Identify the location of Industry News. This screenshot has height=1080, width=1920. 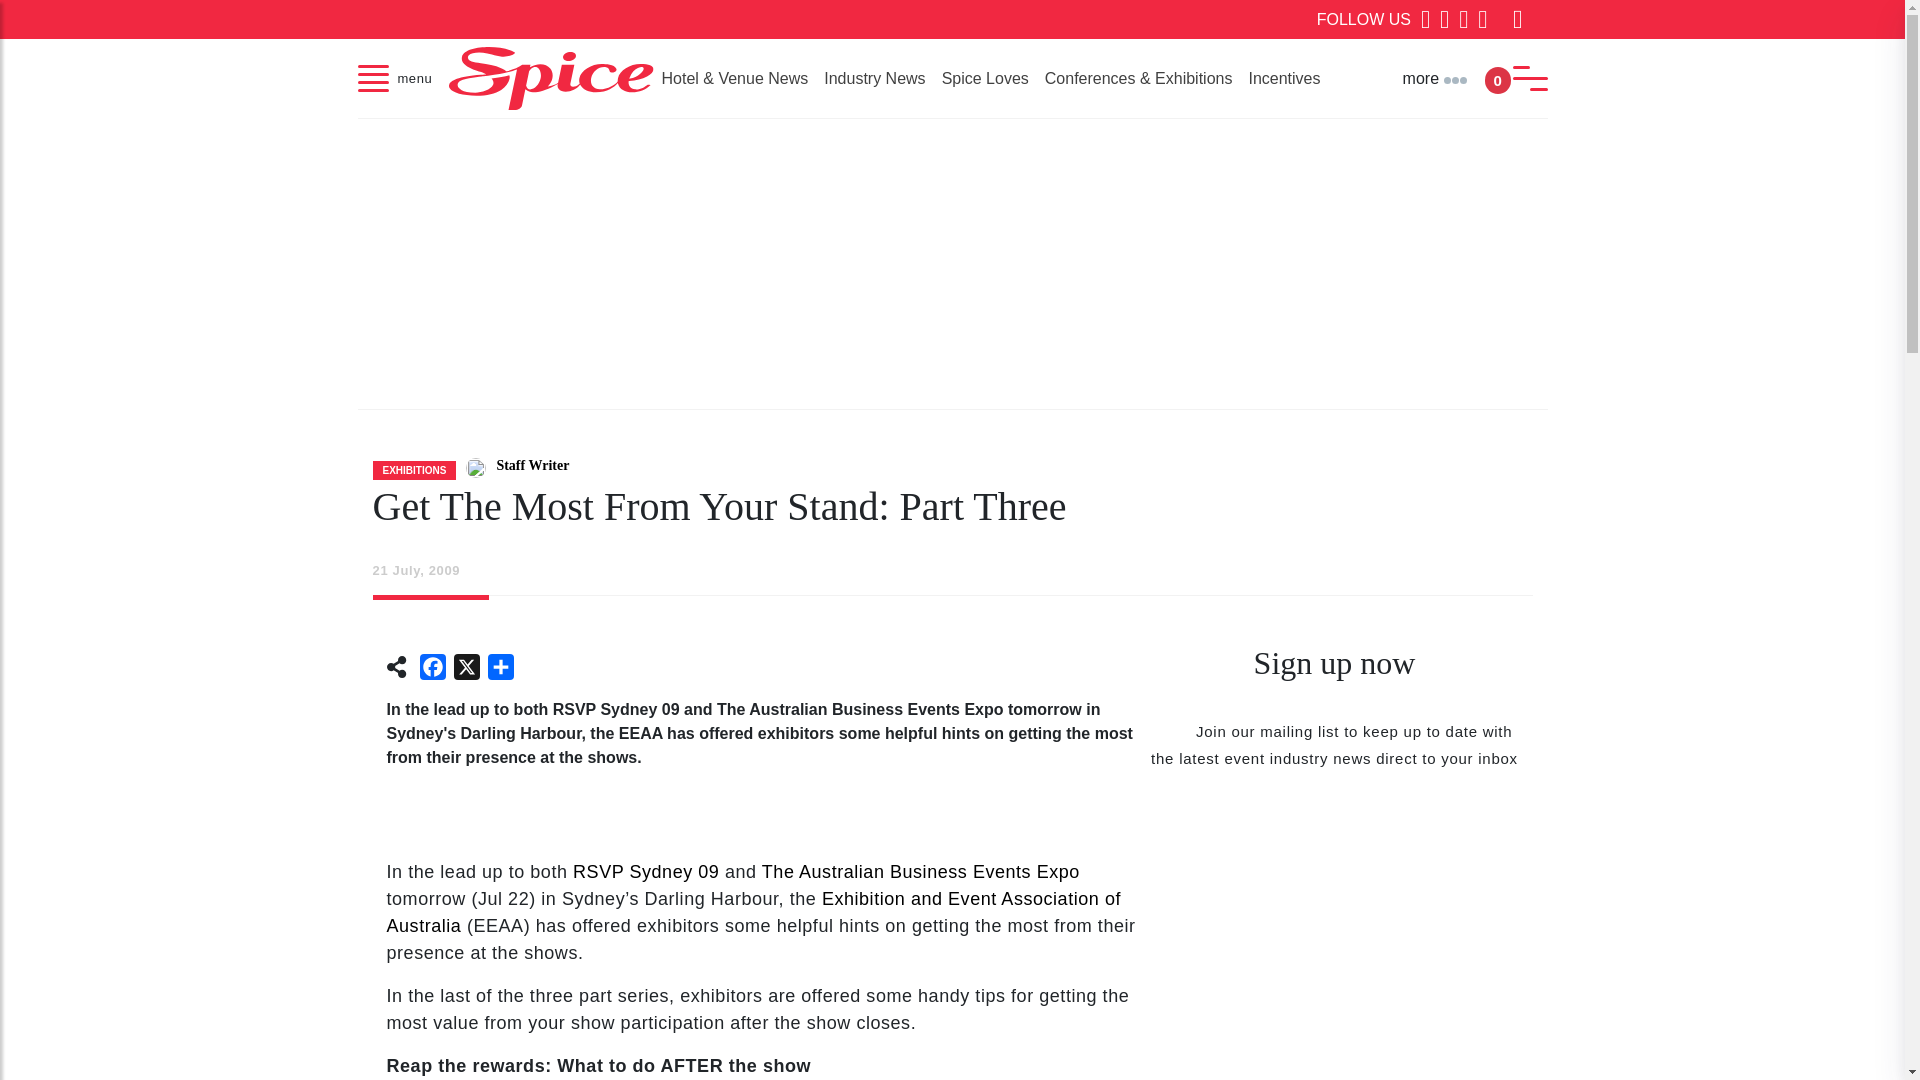
(874, 78).